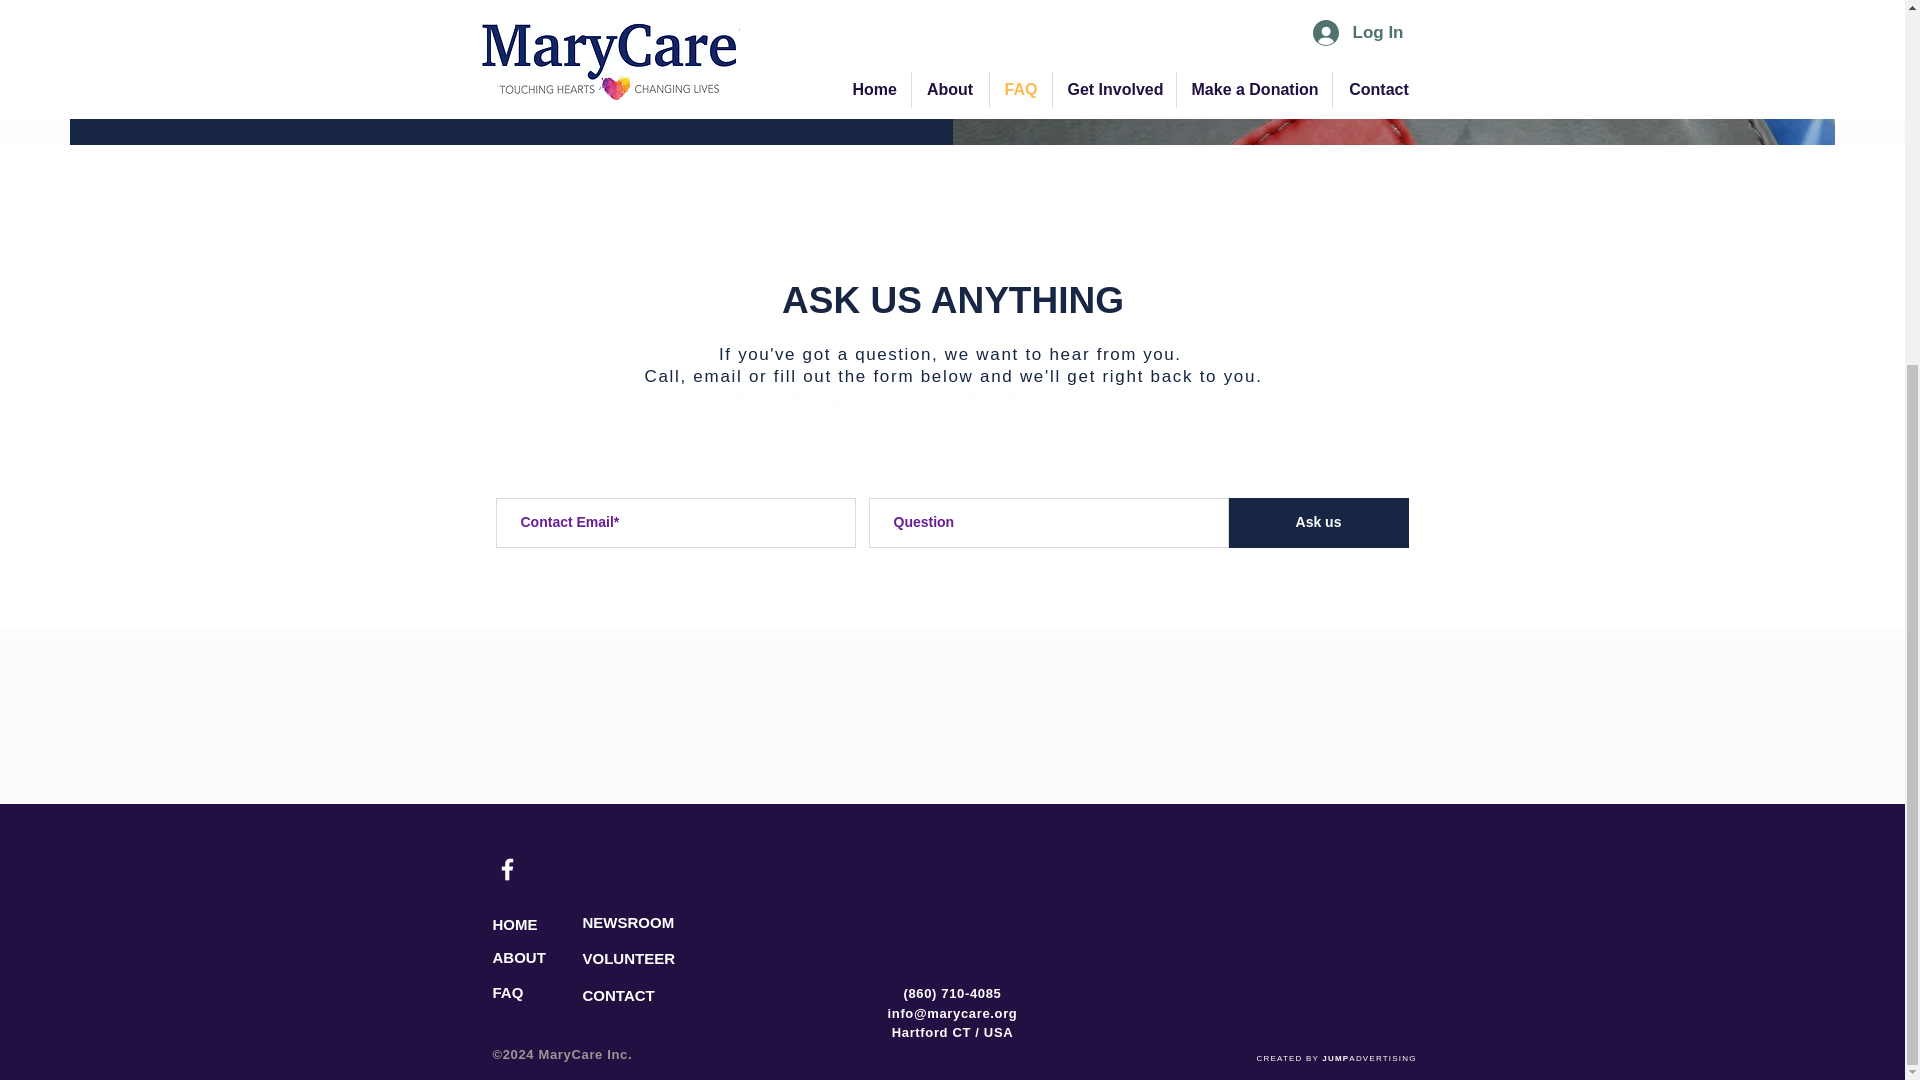 The image size is (1920, 1080). Describe the element at coordinates (1336, 1058) in the screenshot. I see `CREATED BY JUMPADVERTISING` at that location.